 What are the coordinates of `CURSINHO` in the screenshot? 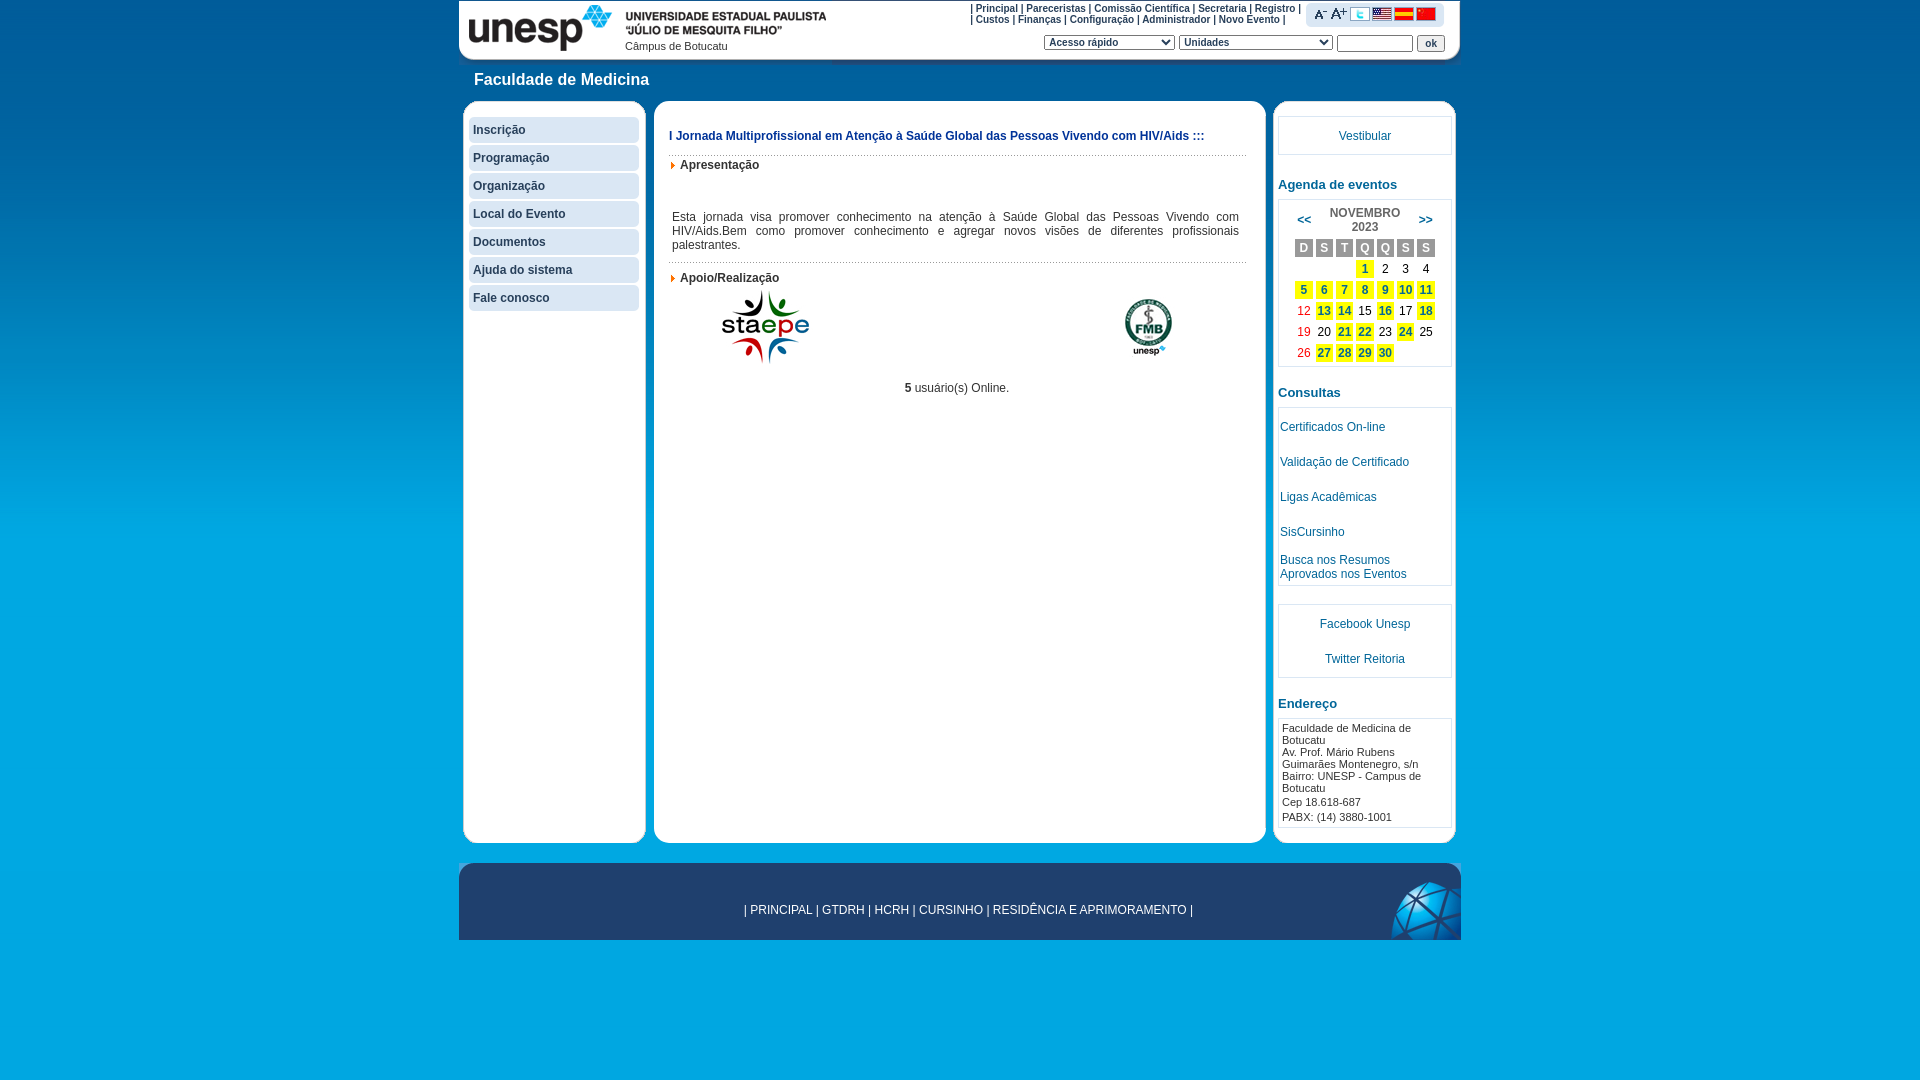 It's located at (951, 910).